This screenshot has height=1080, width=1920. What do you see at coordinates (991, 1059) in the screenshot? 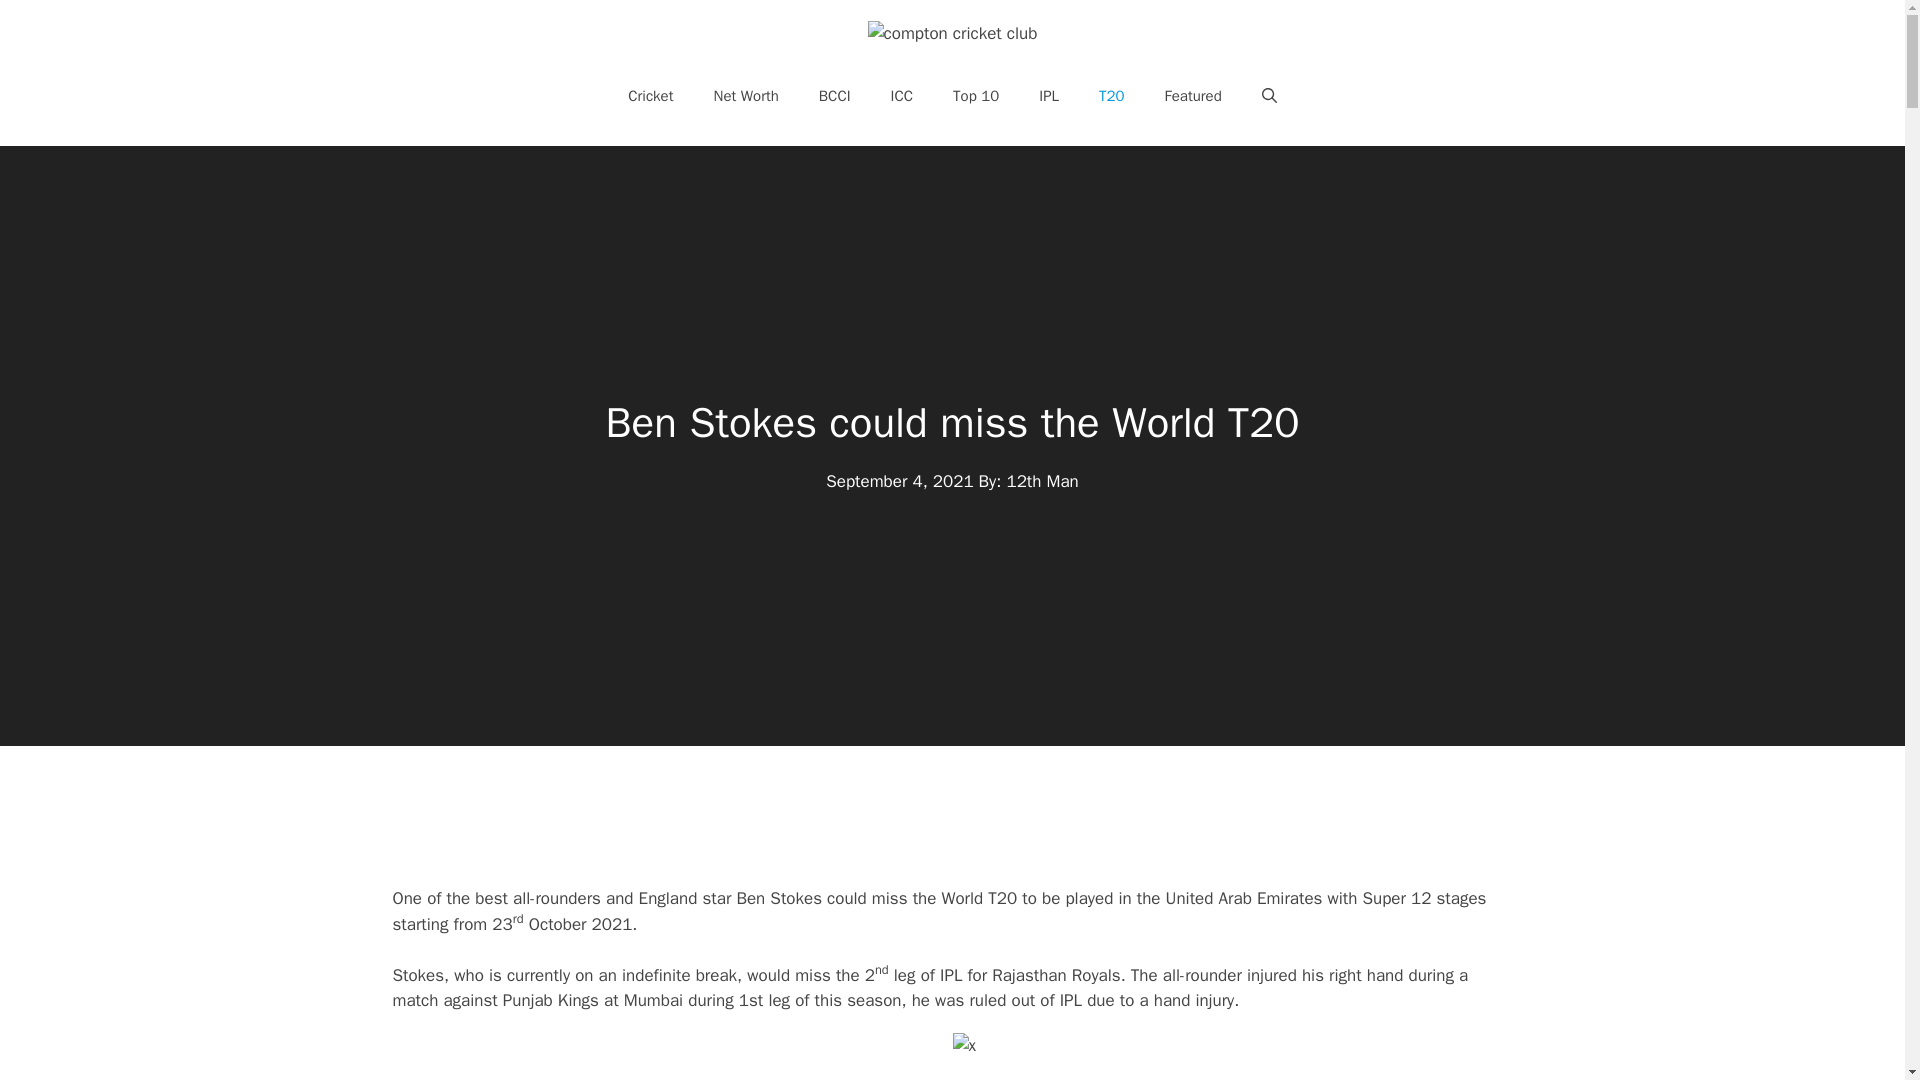
I see `Advertisement` at bounding box center [991, 1059].